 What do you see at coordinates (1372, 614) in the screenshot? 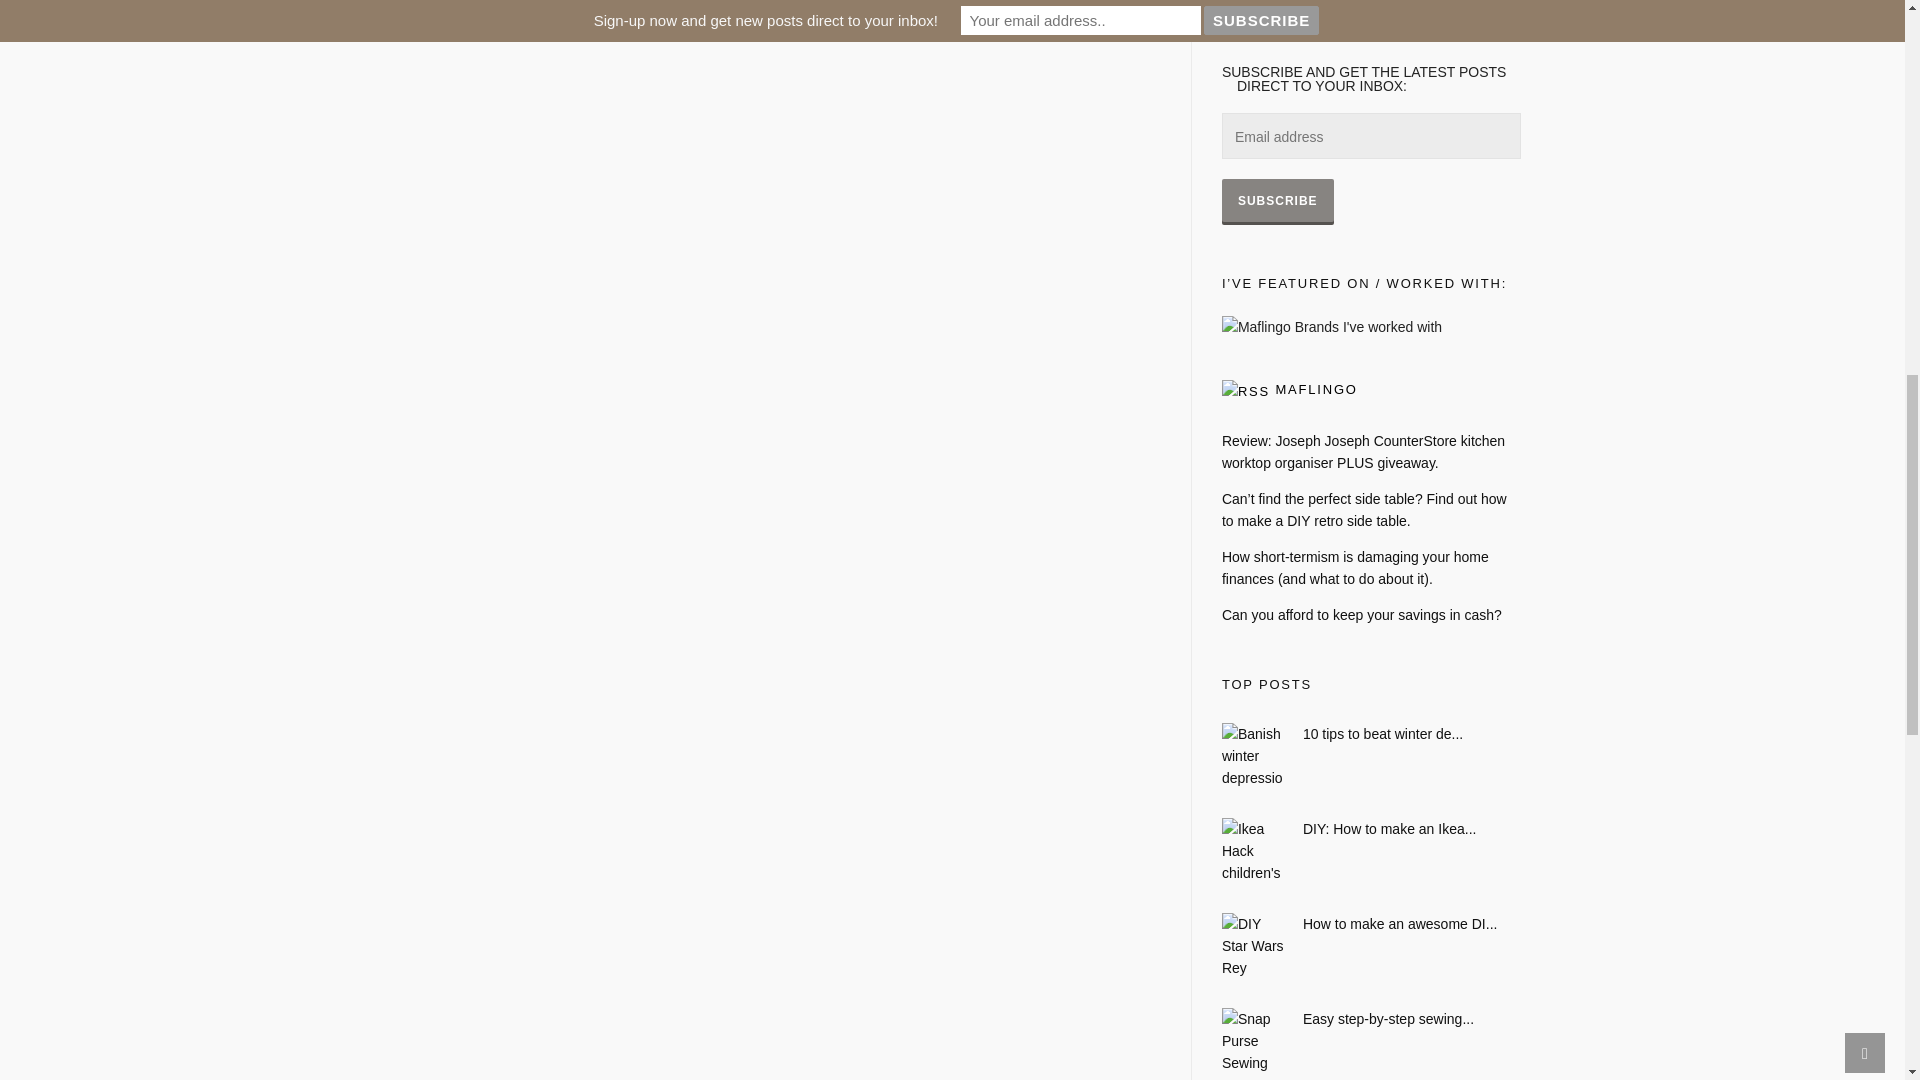
I see `Can you afford to keep your savings in cash?` at bounding box center [1372, 614].